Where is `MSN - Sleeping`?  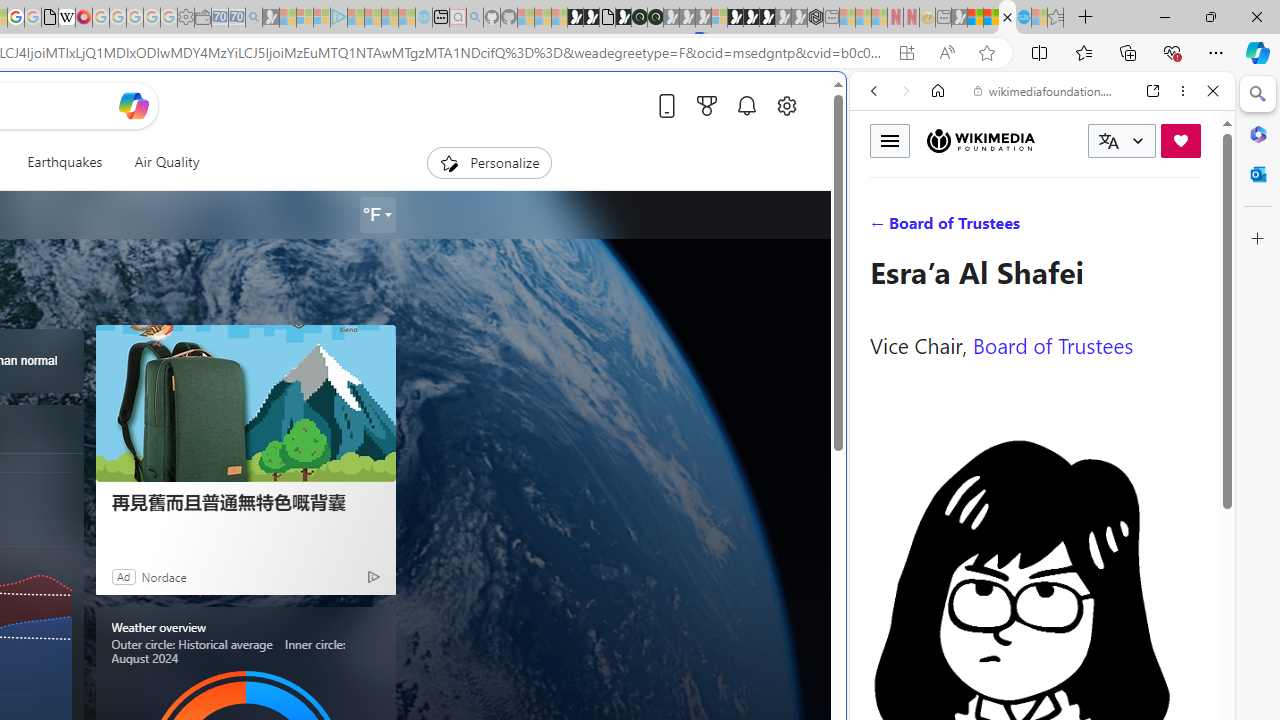 MSN - Sleeping is located at coordinates (959, 18).